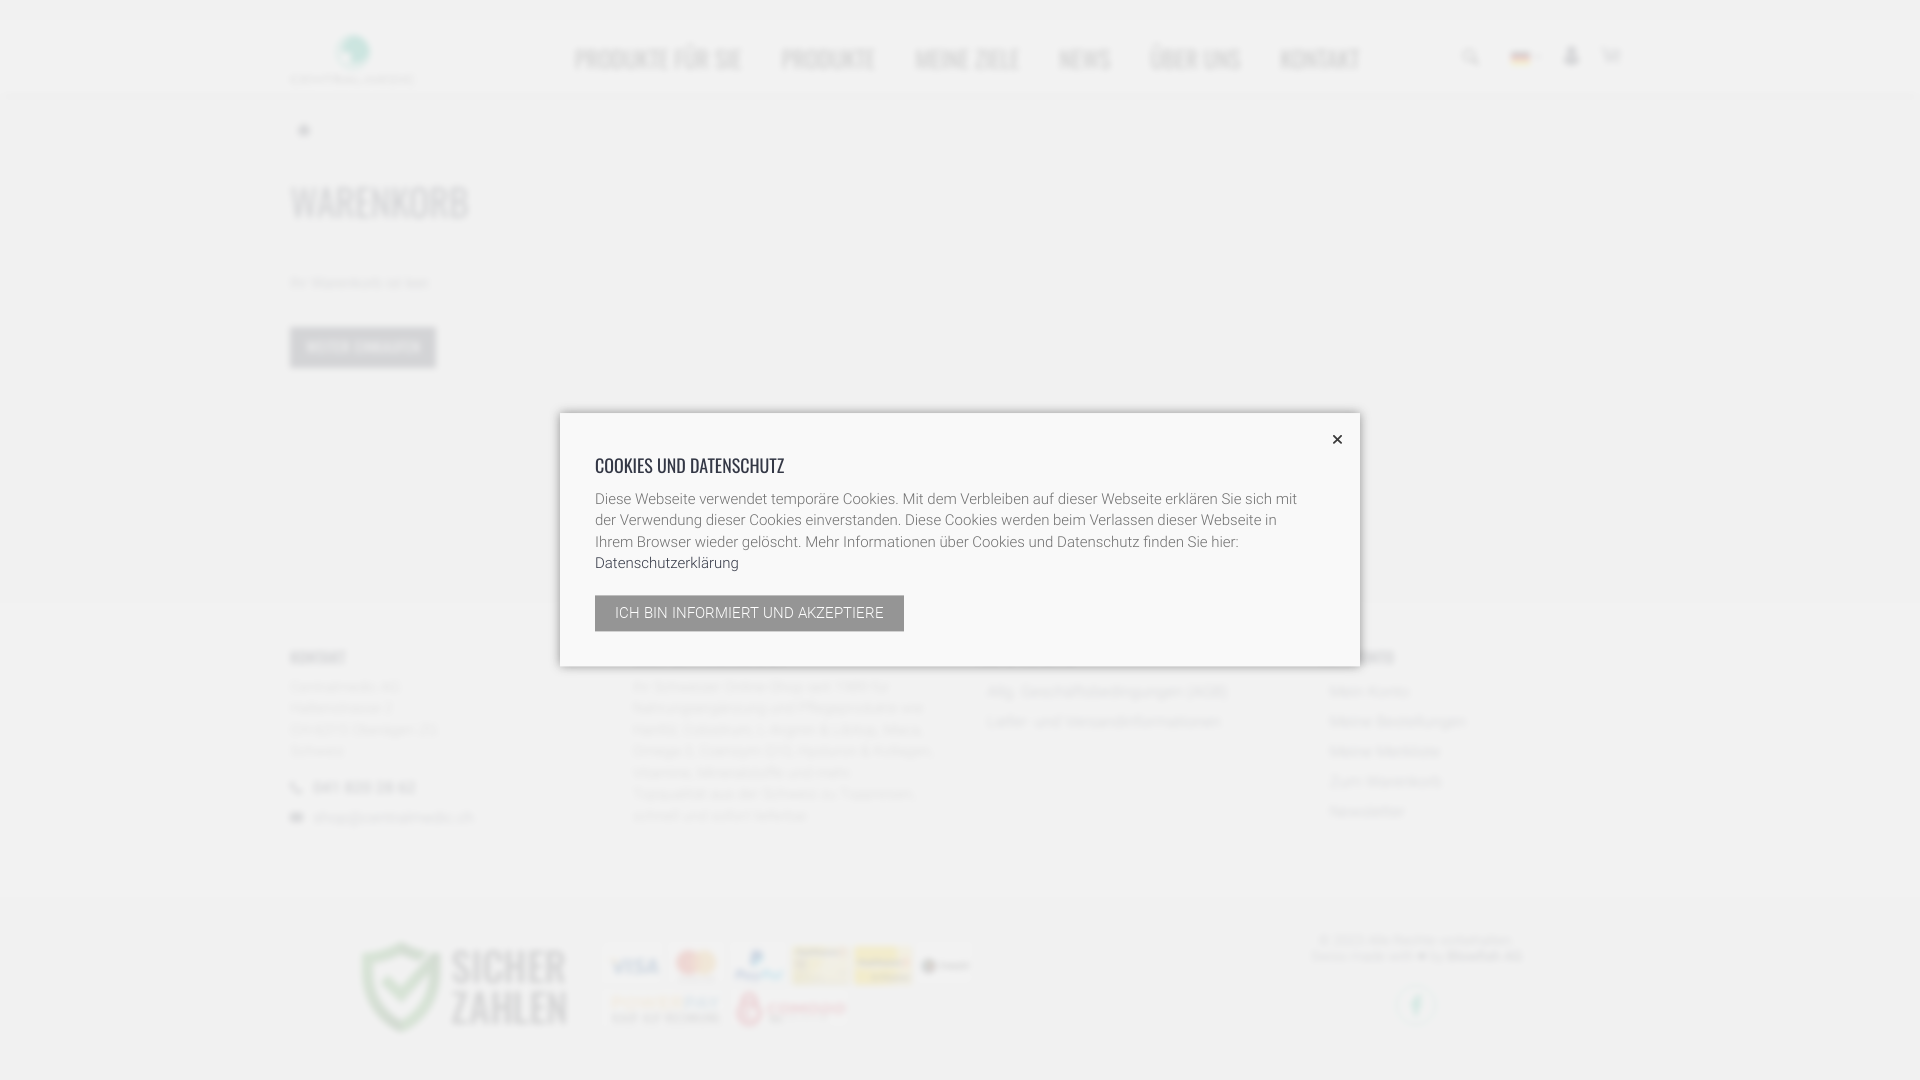 This screenshot has height=1080, width=1920. I want to click on MEINE ZIELE, so click(968, 58).